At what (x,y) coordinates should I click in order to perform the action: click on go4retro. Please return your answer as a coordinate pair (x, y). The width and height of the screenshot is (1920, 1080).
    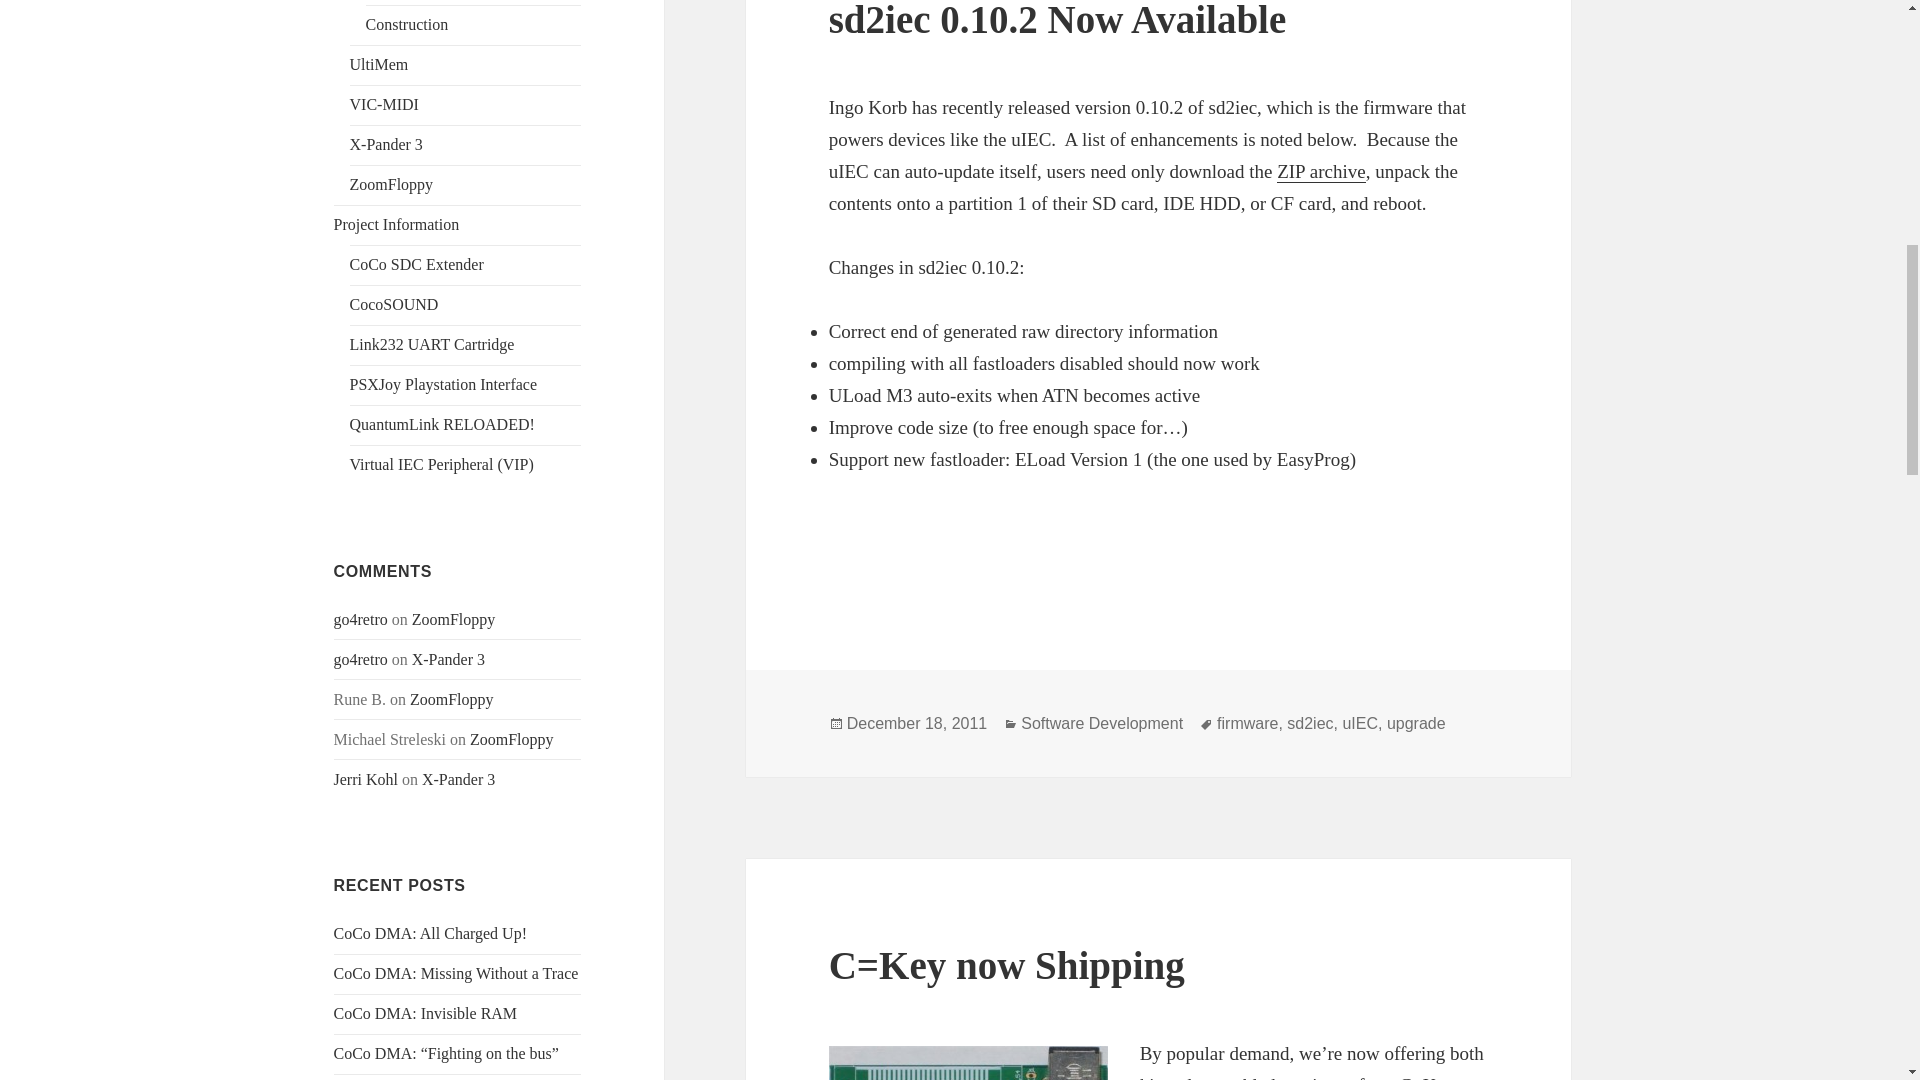
    Looking at the image, I should click on (360, 660).